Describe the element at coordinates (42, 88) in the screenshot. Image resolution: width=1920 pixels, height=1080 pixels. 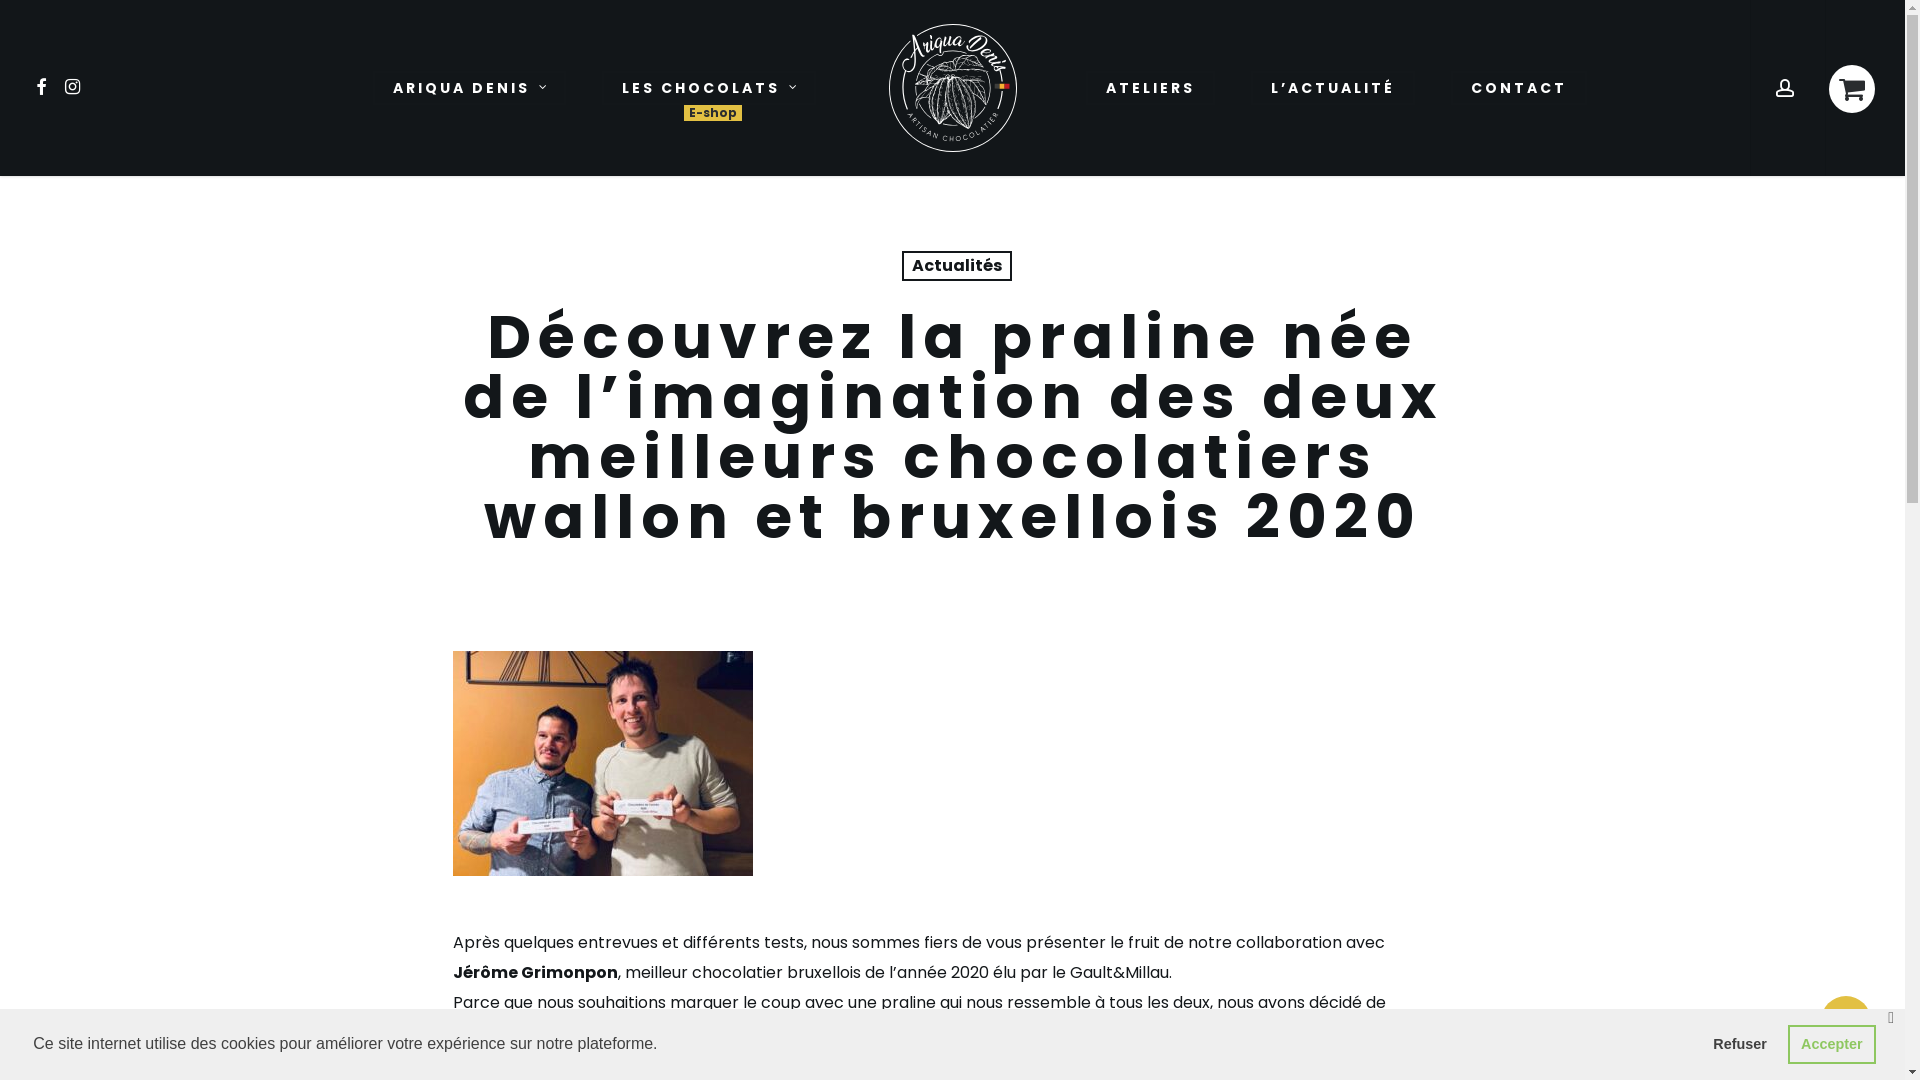
I see `FACEBOOK` at that location.